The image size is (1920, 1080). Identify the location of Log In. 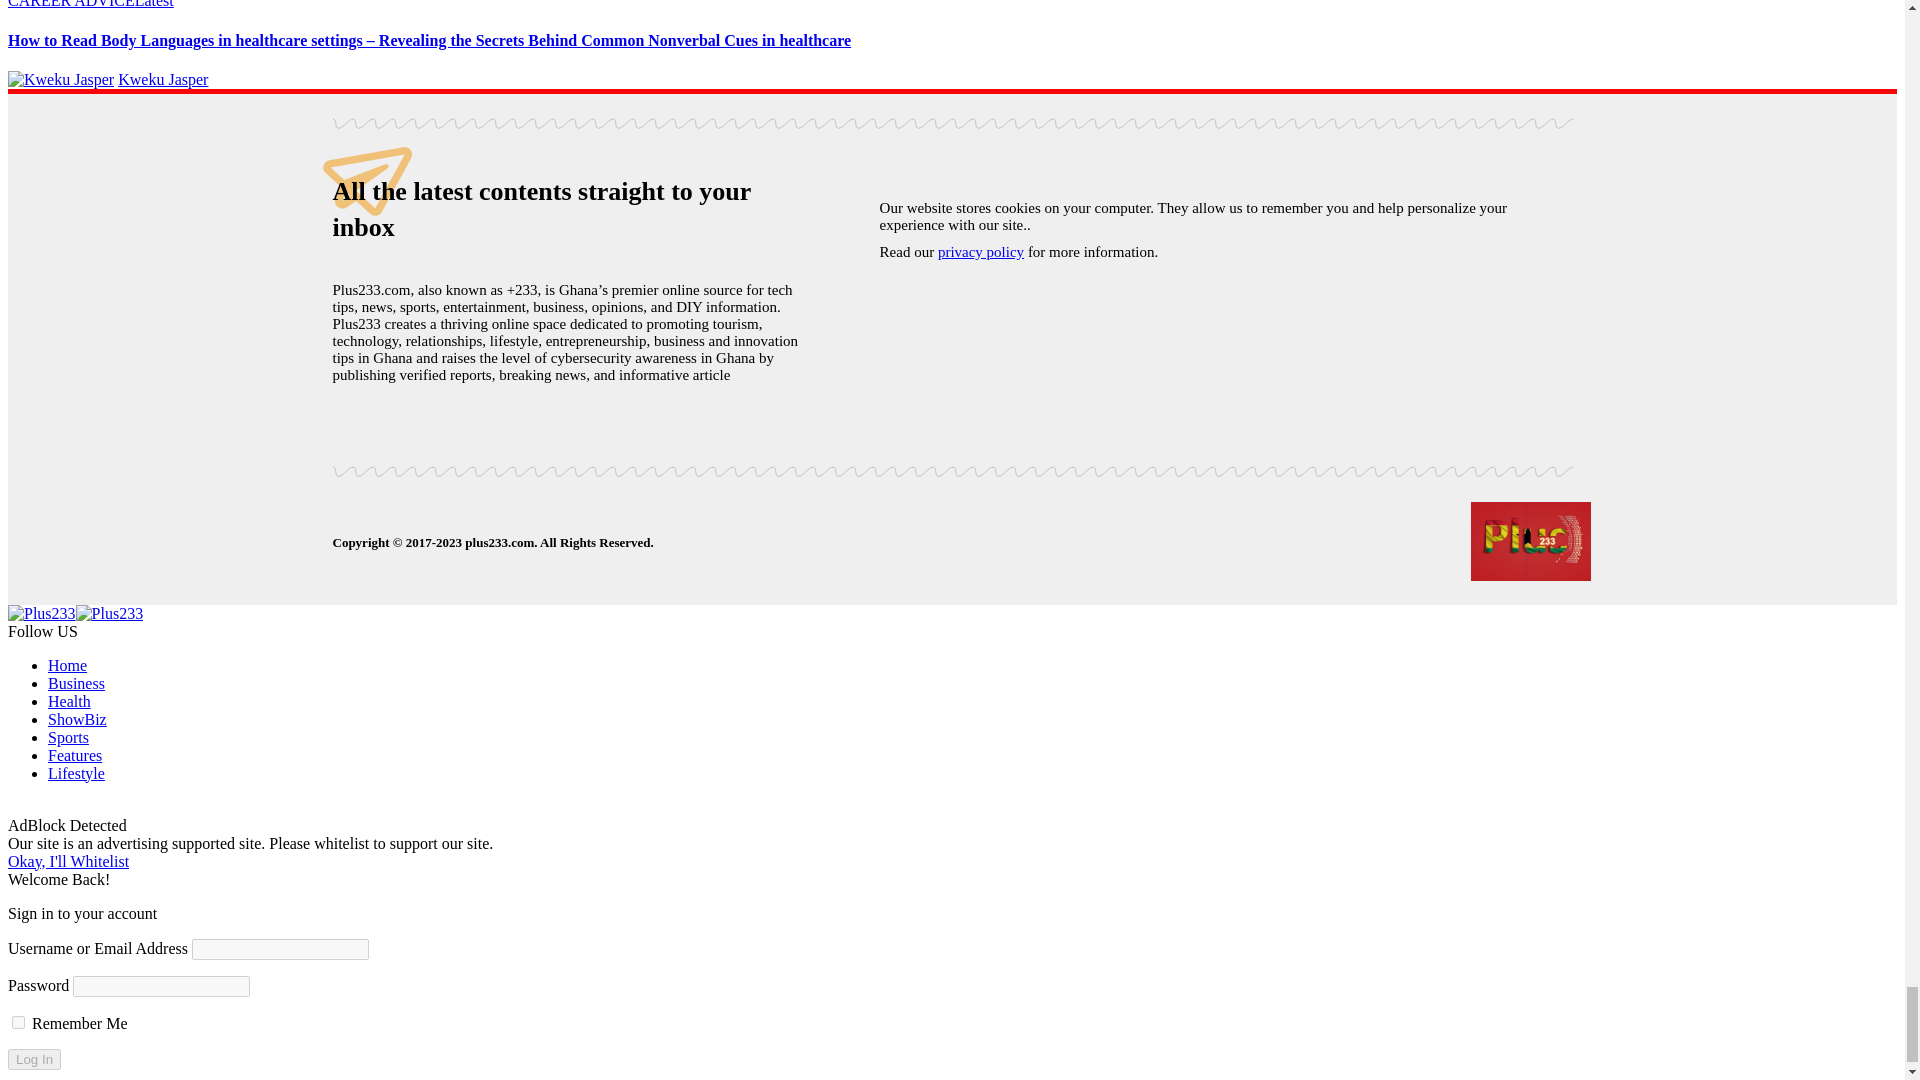
(34, 1059).